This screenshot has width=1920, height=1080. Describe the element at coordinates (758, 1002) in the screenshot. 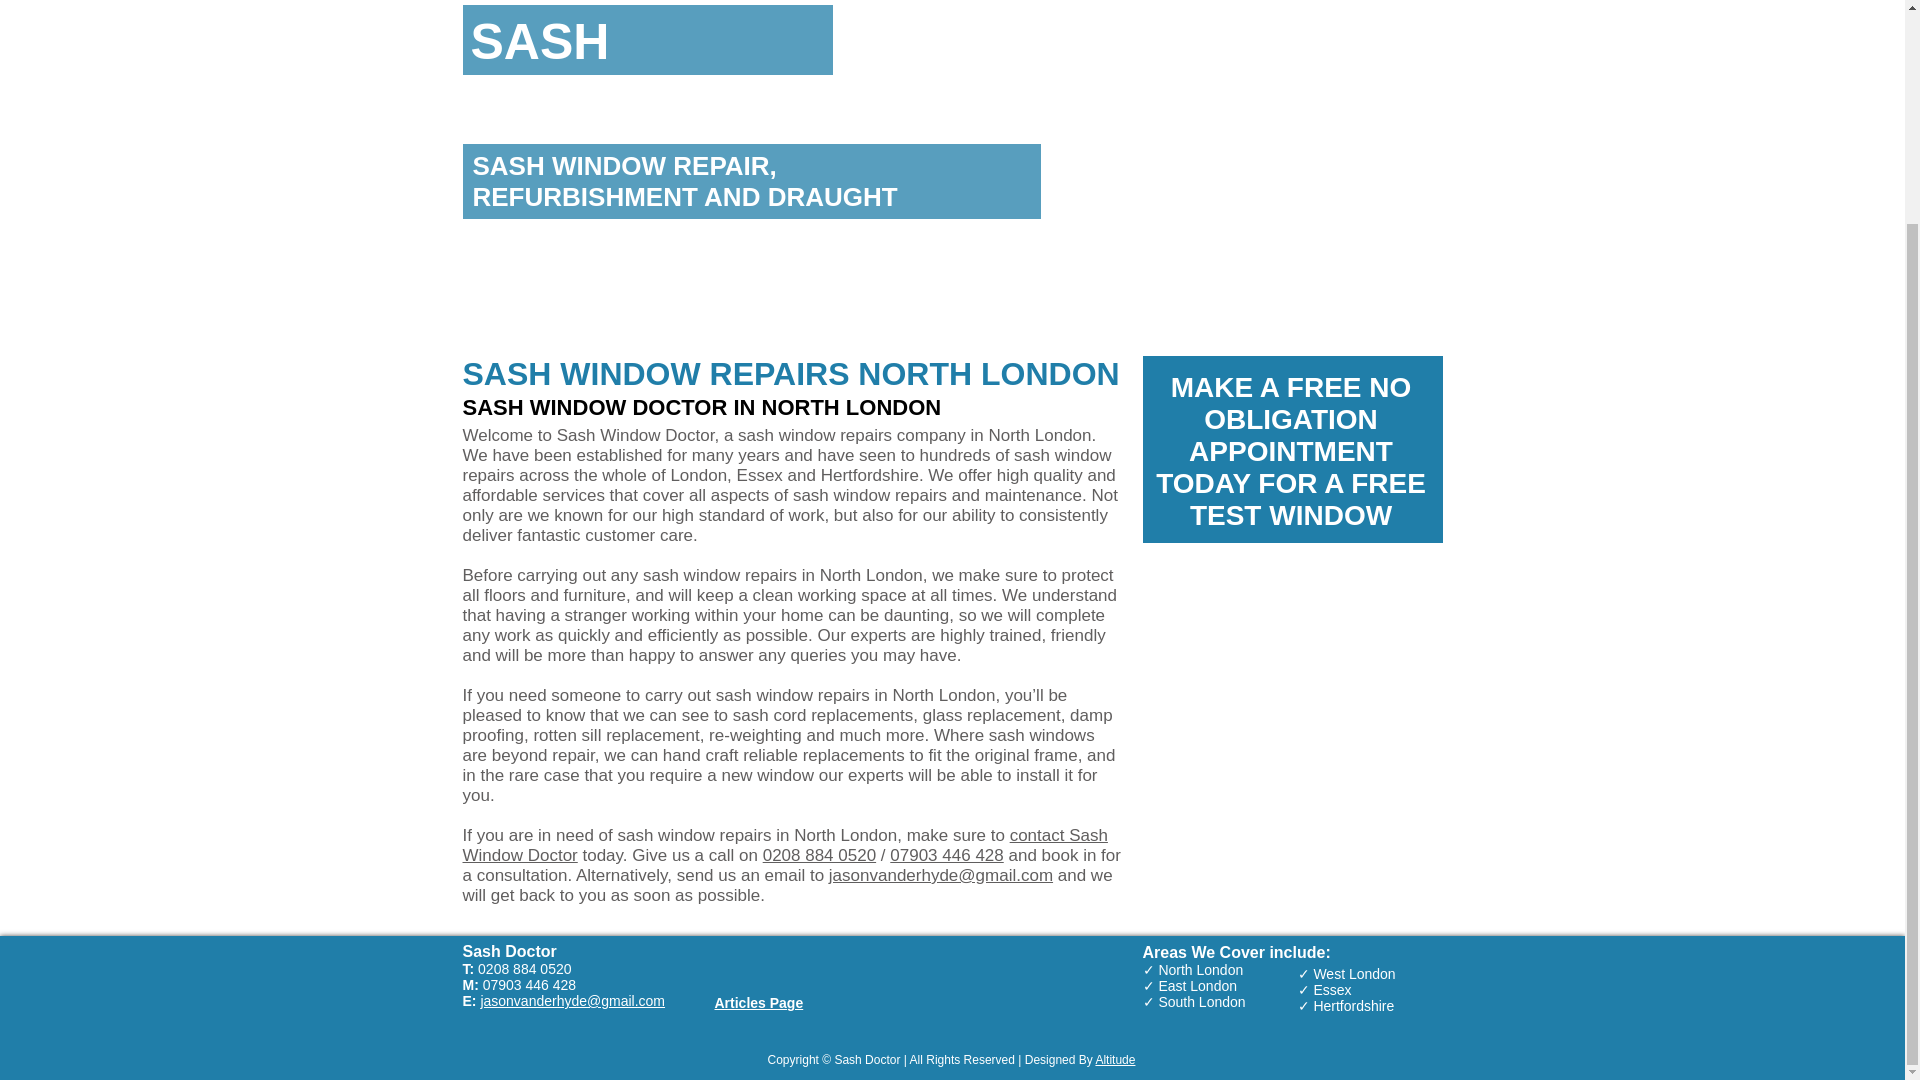

I see `Articles Page` at that location.